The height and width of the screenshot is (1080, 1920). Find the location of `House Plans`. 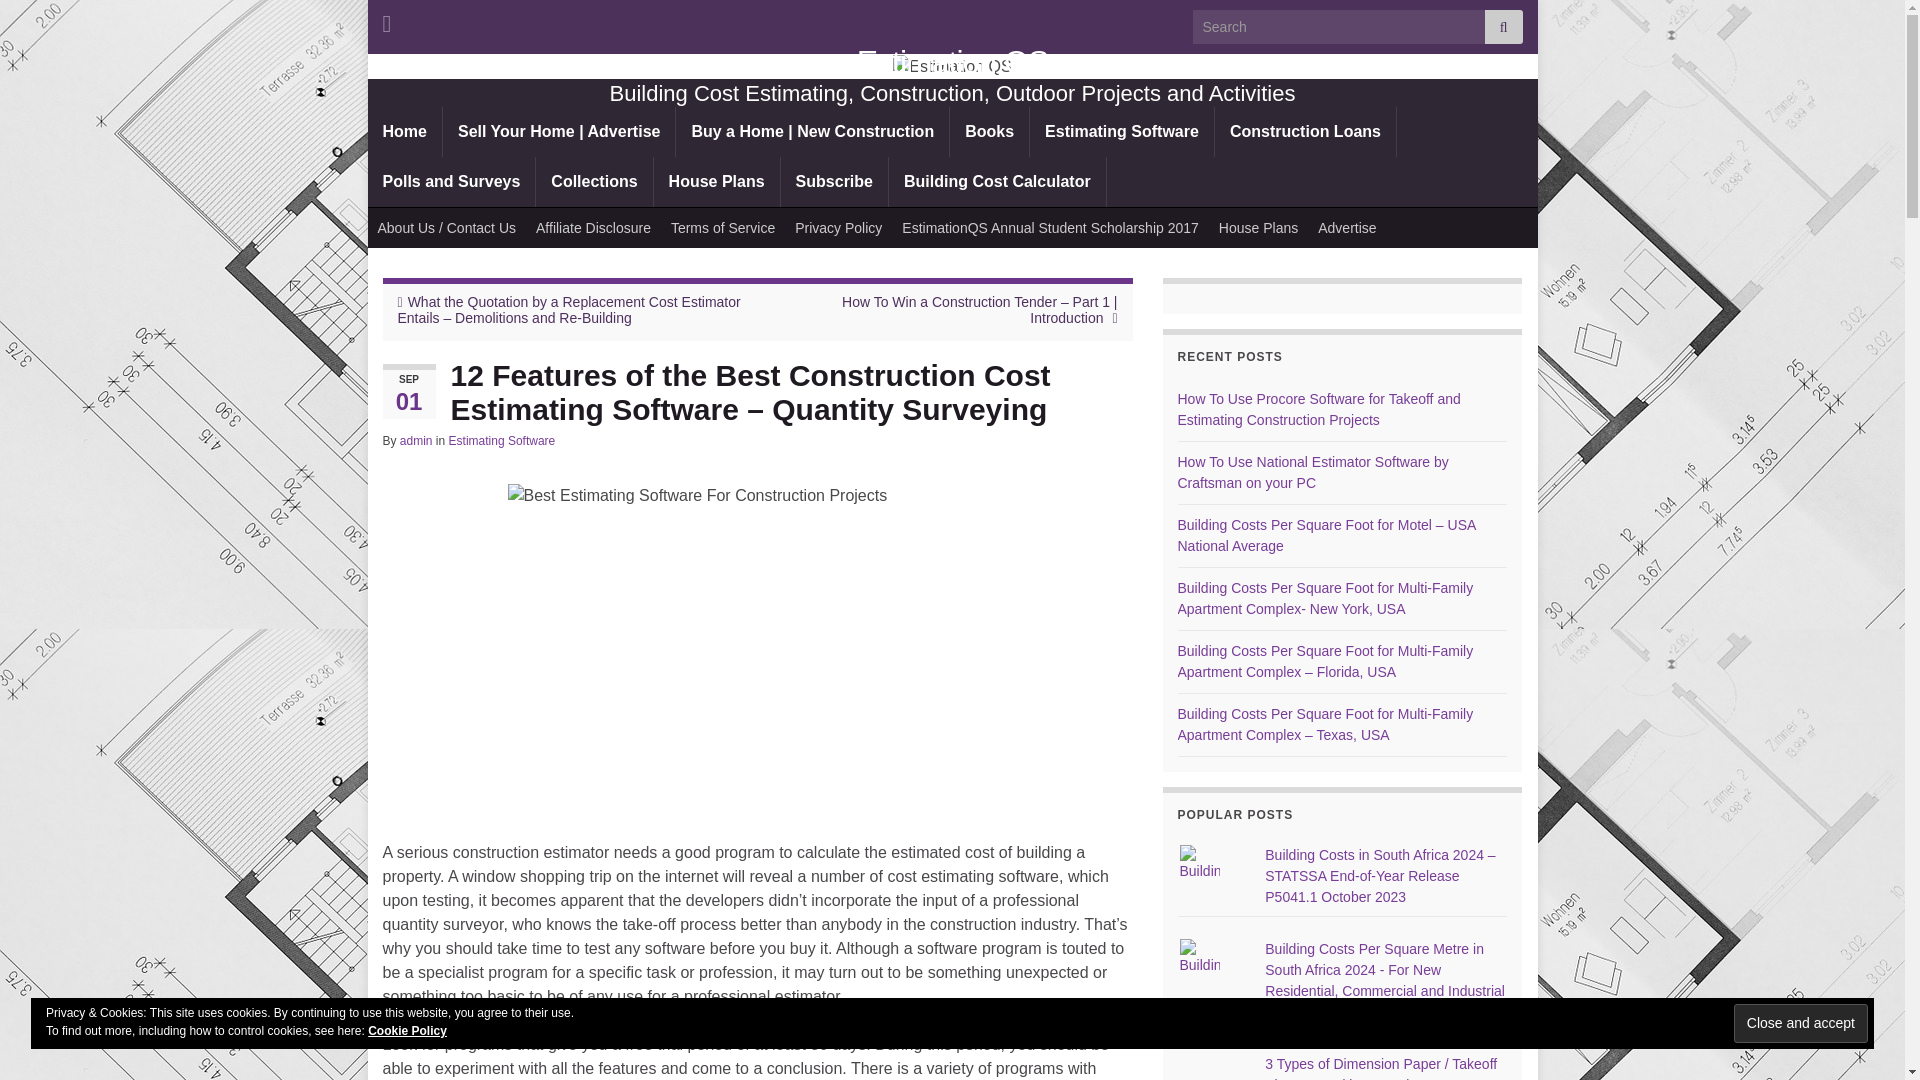

House Plans is located at coordinates (716, 182).